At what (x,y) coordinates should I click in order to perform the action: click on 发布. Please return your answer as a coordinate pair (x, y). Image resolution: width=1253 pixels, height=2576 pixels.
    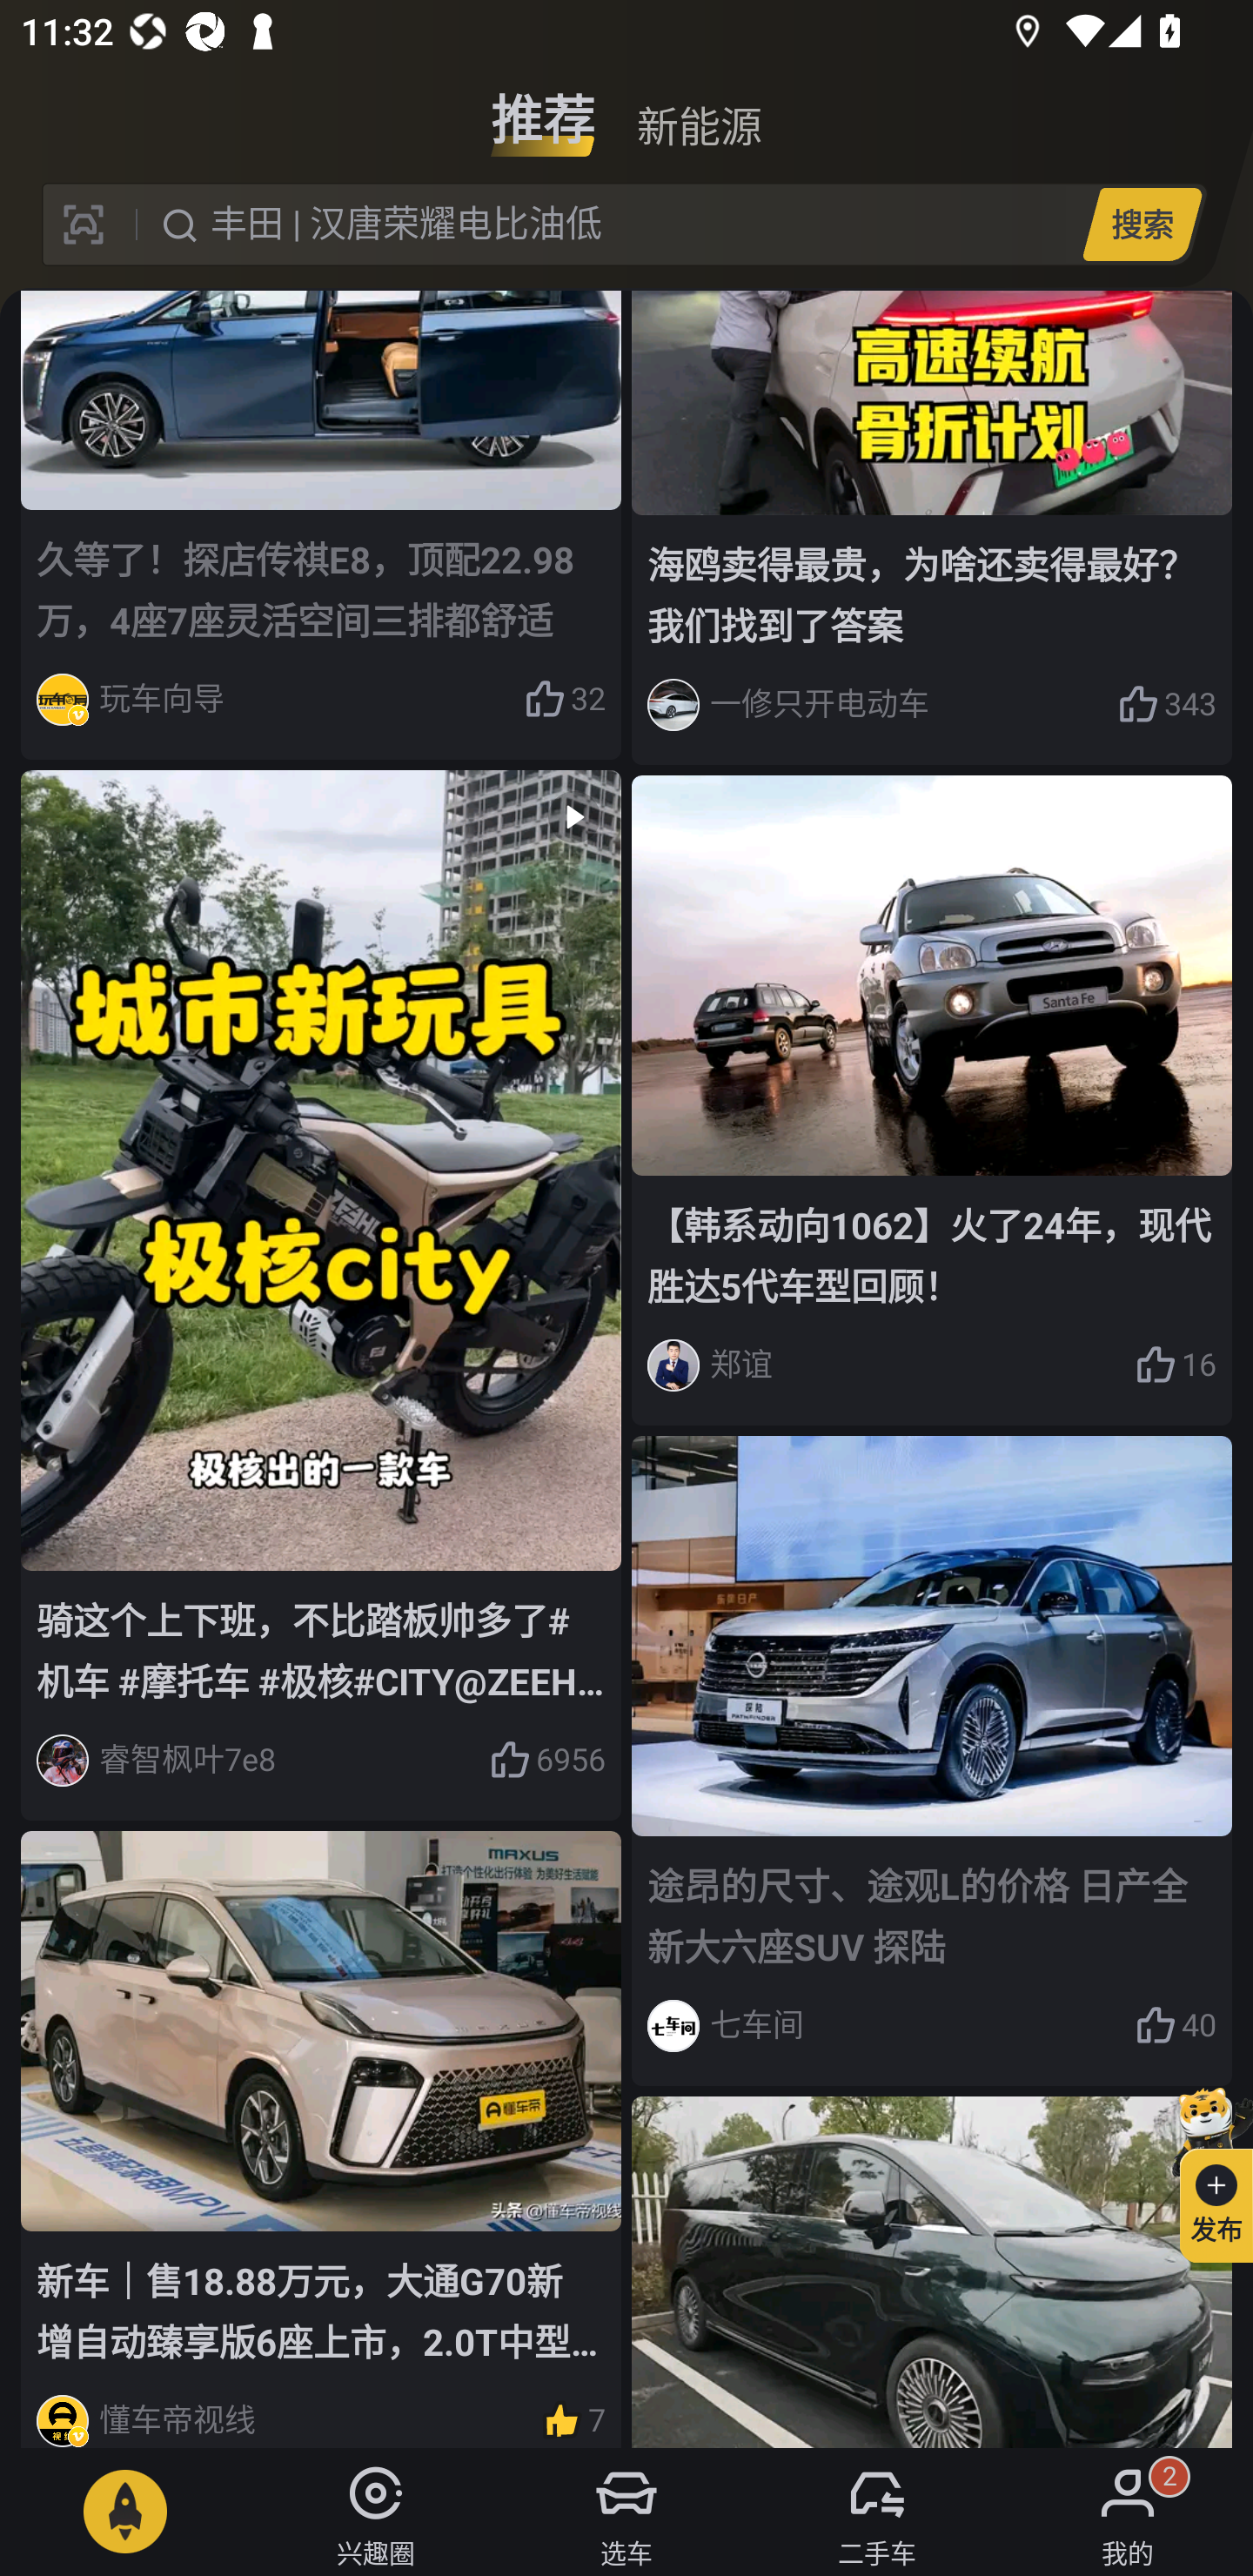
    Looking at the image, I should click on (1203, 2170).